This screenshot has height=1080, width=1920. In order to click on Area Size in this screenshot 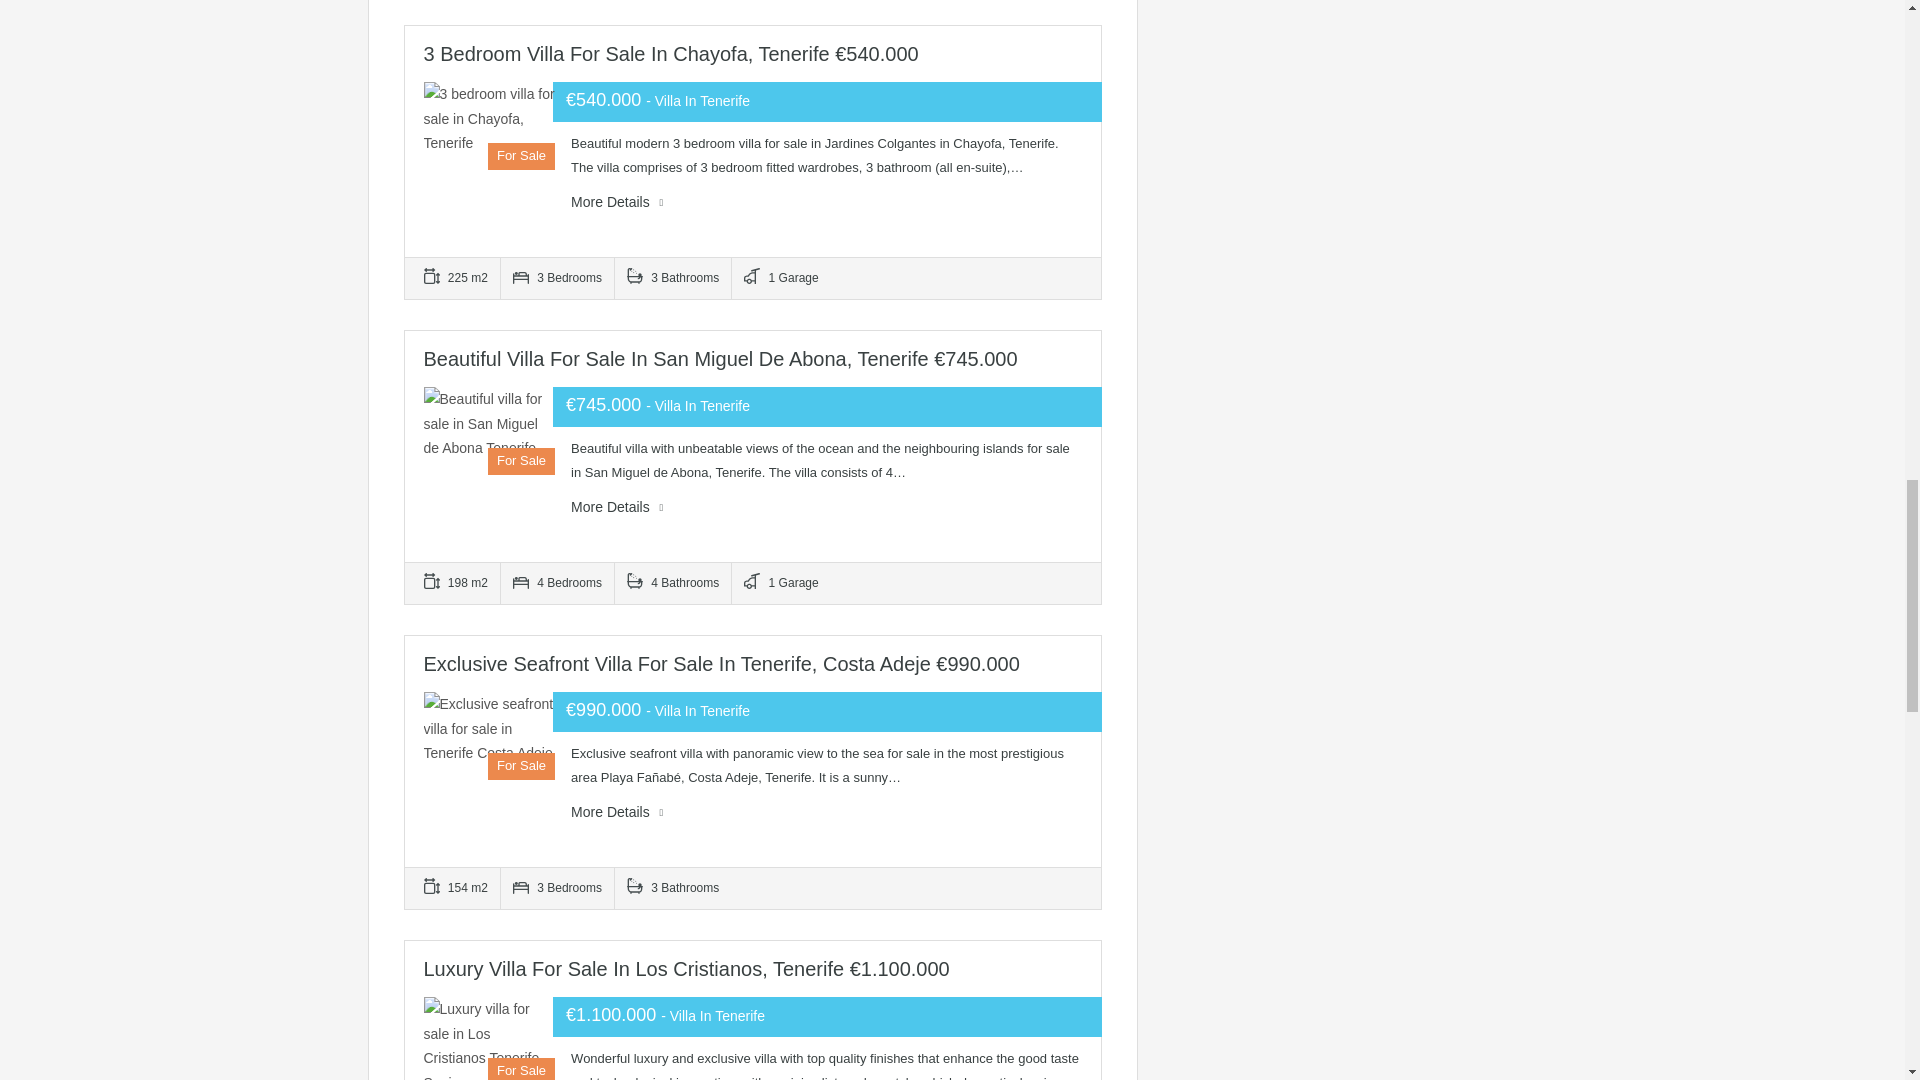, I will do `click(462, 582)`.